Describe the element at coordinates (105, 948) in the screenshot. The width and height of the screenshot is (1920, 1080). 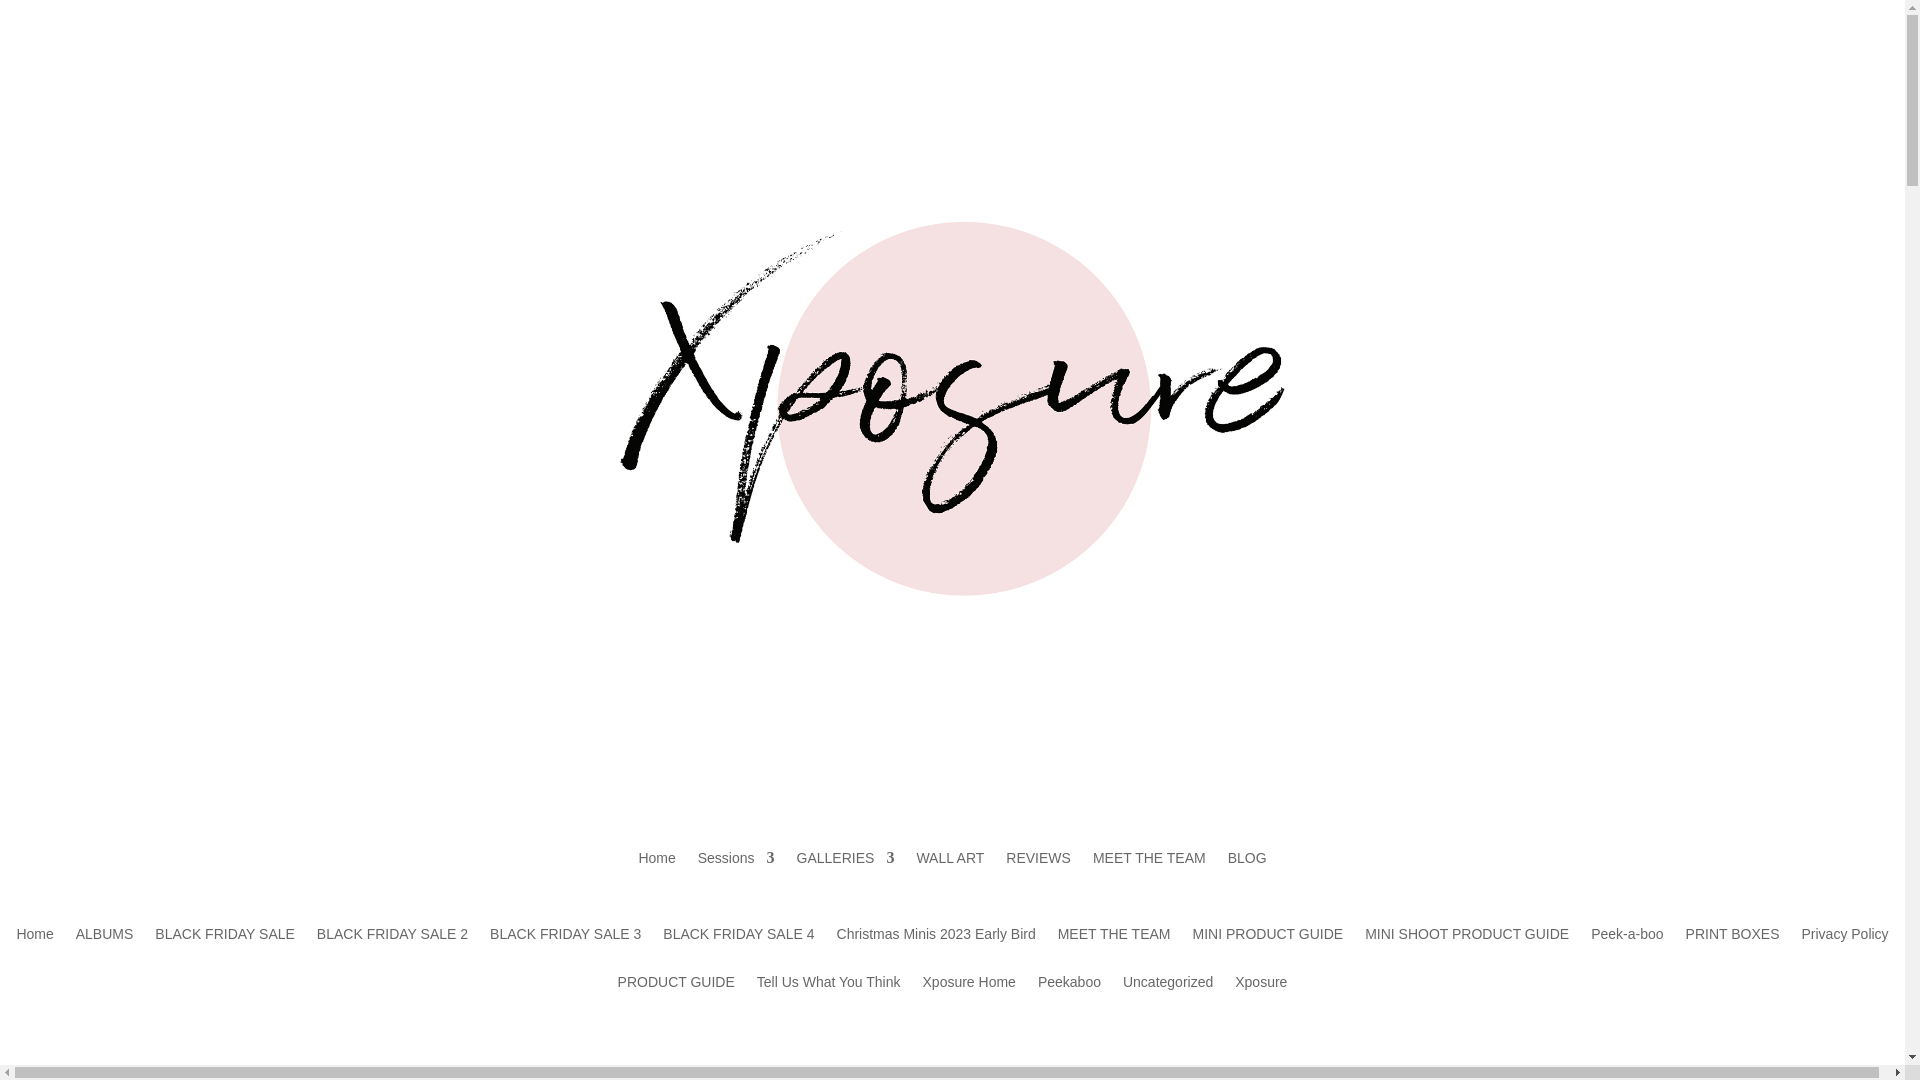
I see `ALBUMS` at that location.